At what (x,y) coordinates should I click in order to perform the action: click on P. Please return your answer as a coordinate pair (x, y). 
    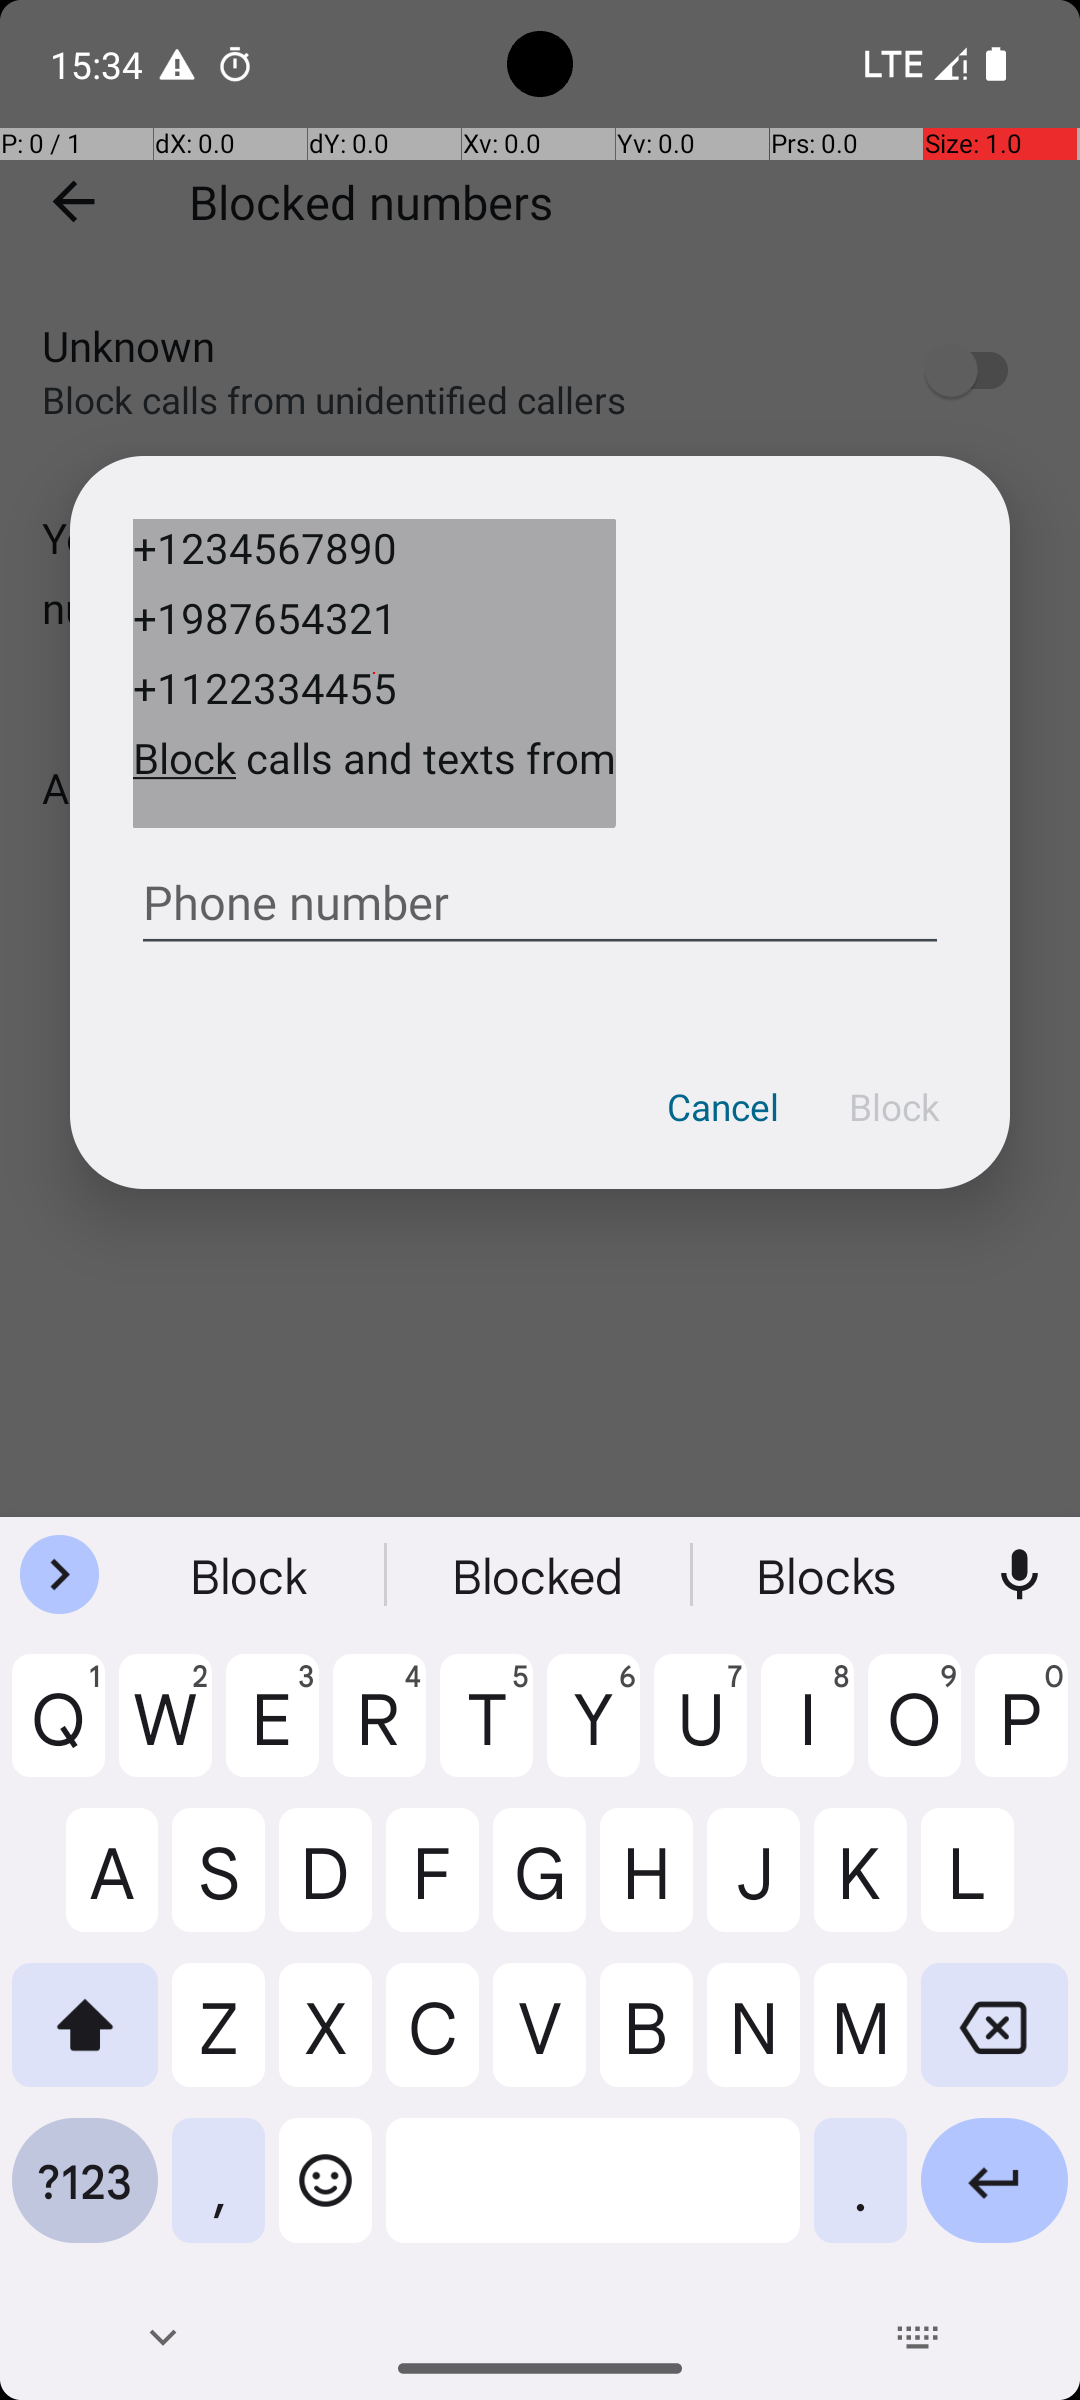
    Looking at the image, I should click on (1022, 1731).